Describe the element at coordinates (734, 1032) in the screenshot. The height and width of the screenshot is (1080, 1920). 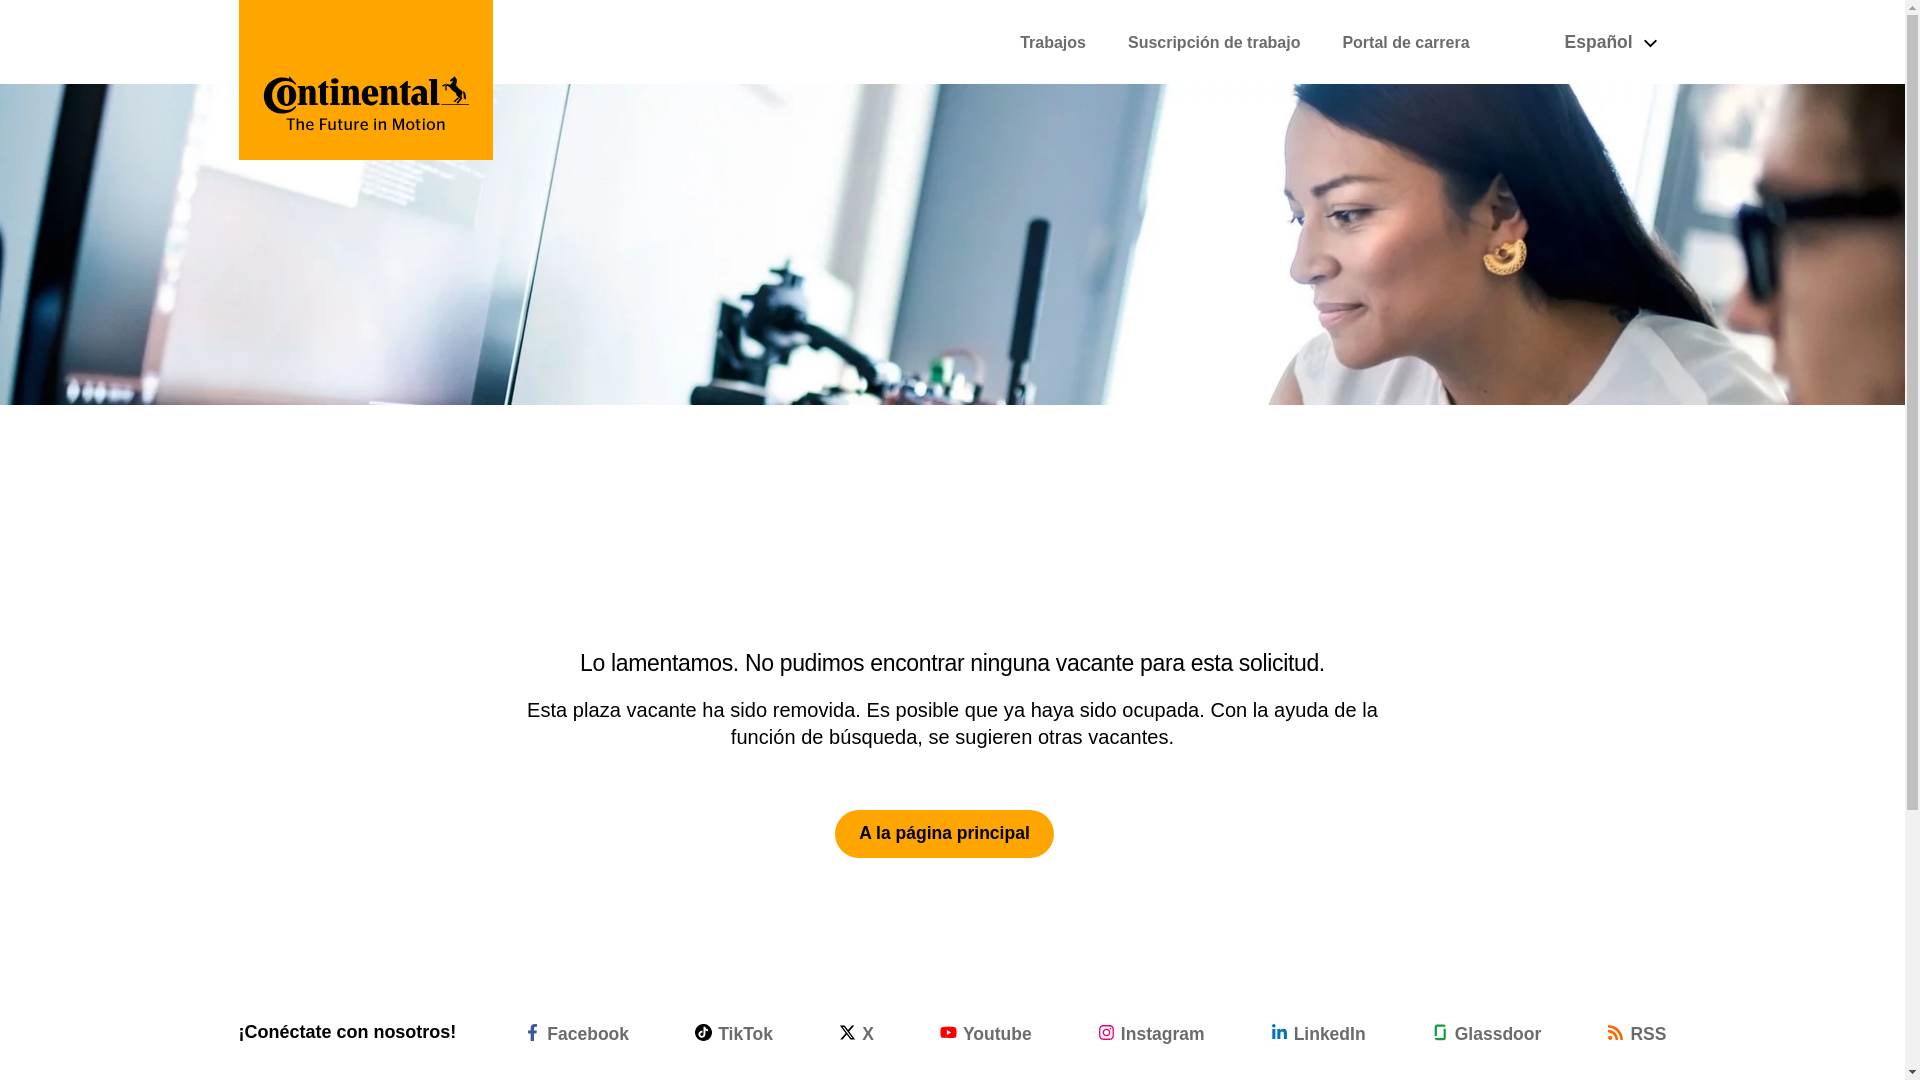
I see `TikTok` at that location.